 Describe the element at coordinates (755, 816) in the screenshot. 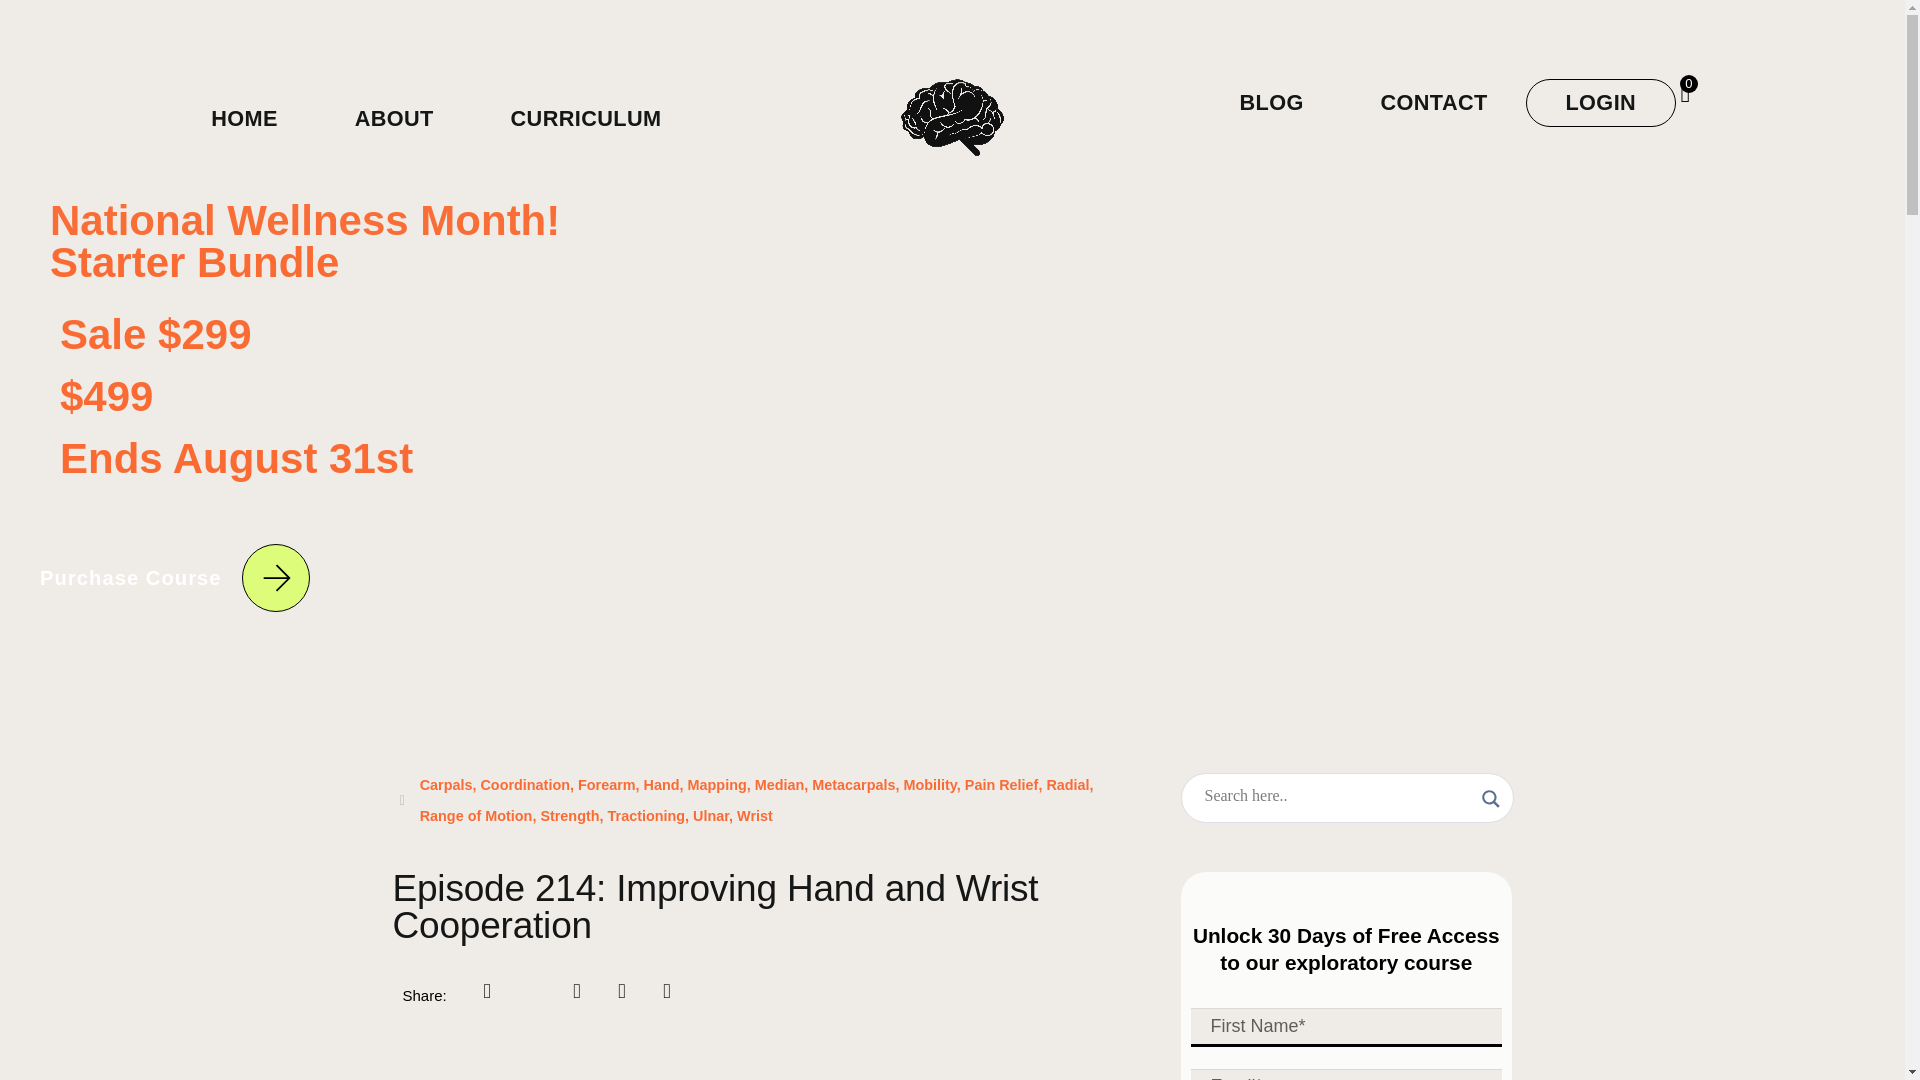

I see `Wrist` at that location.